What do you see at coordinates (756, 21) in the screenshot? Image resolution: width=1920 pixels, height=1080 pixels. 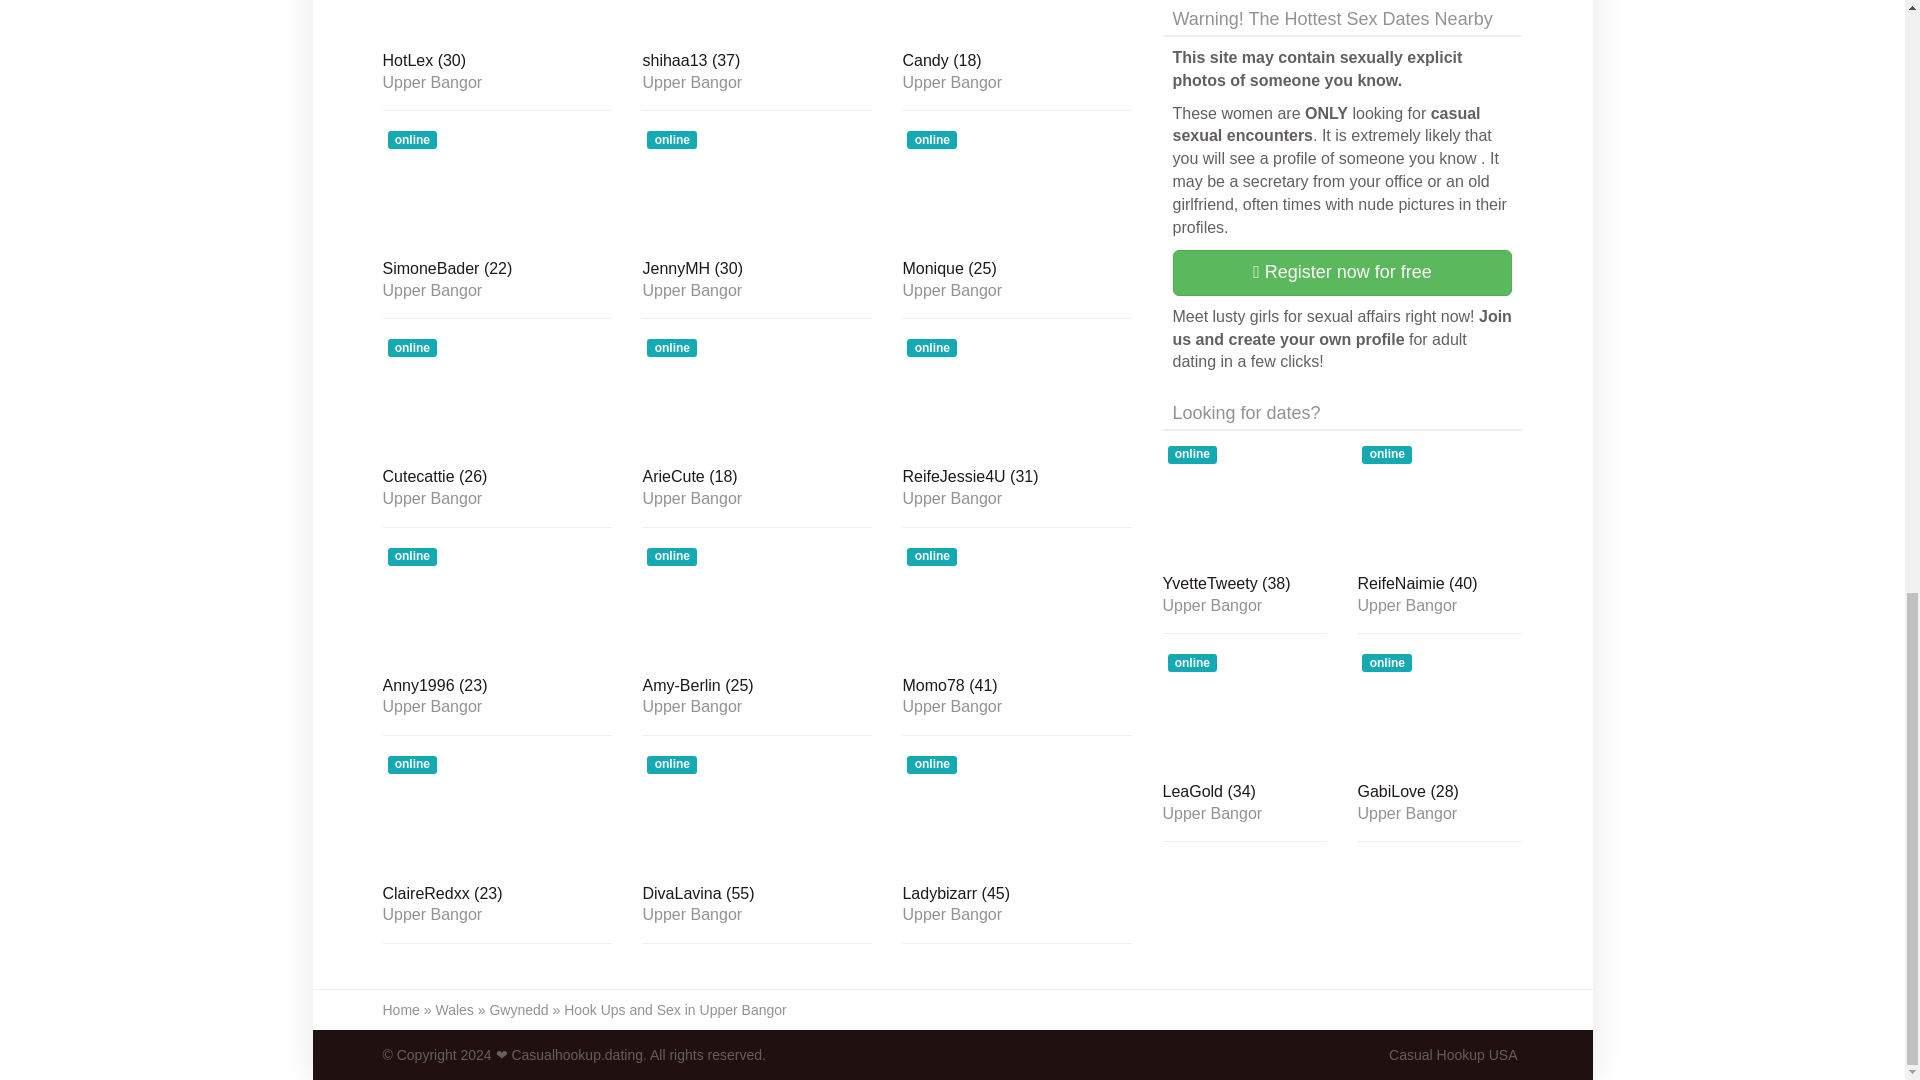 I see `online` at bounding box center [756, 21].